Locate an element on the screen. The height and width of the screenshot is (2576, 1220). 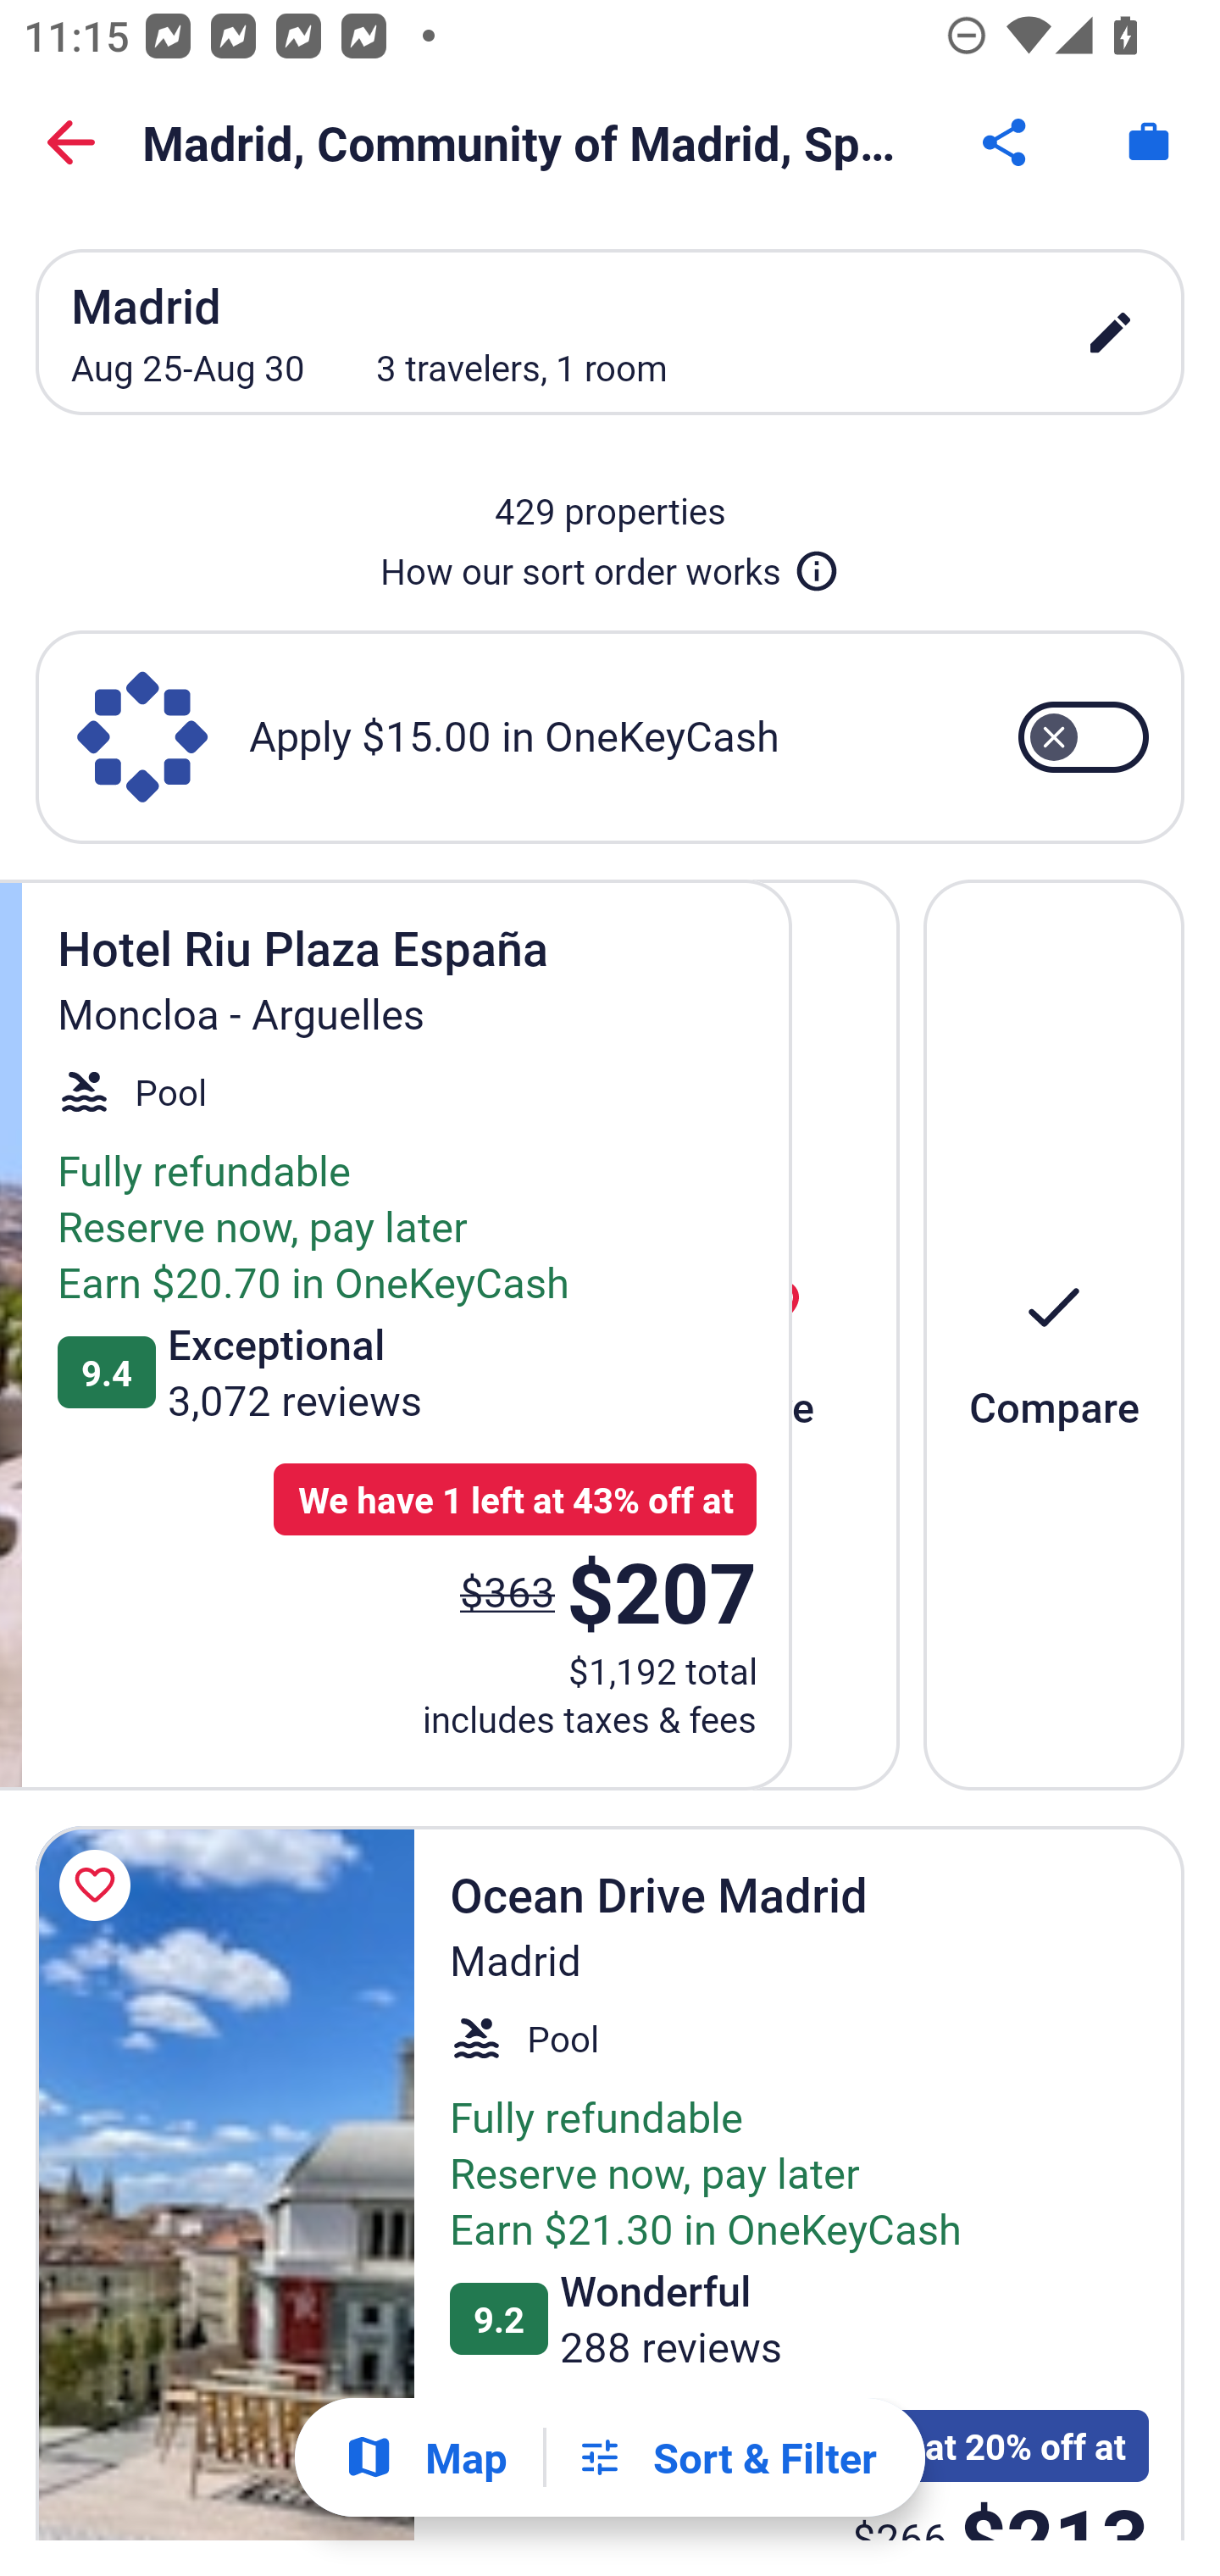
Show map Map Show map Button is located at coordinates (425, 2457).